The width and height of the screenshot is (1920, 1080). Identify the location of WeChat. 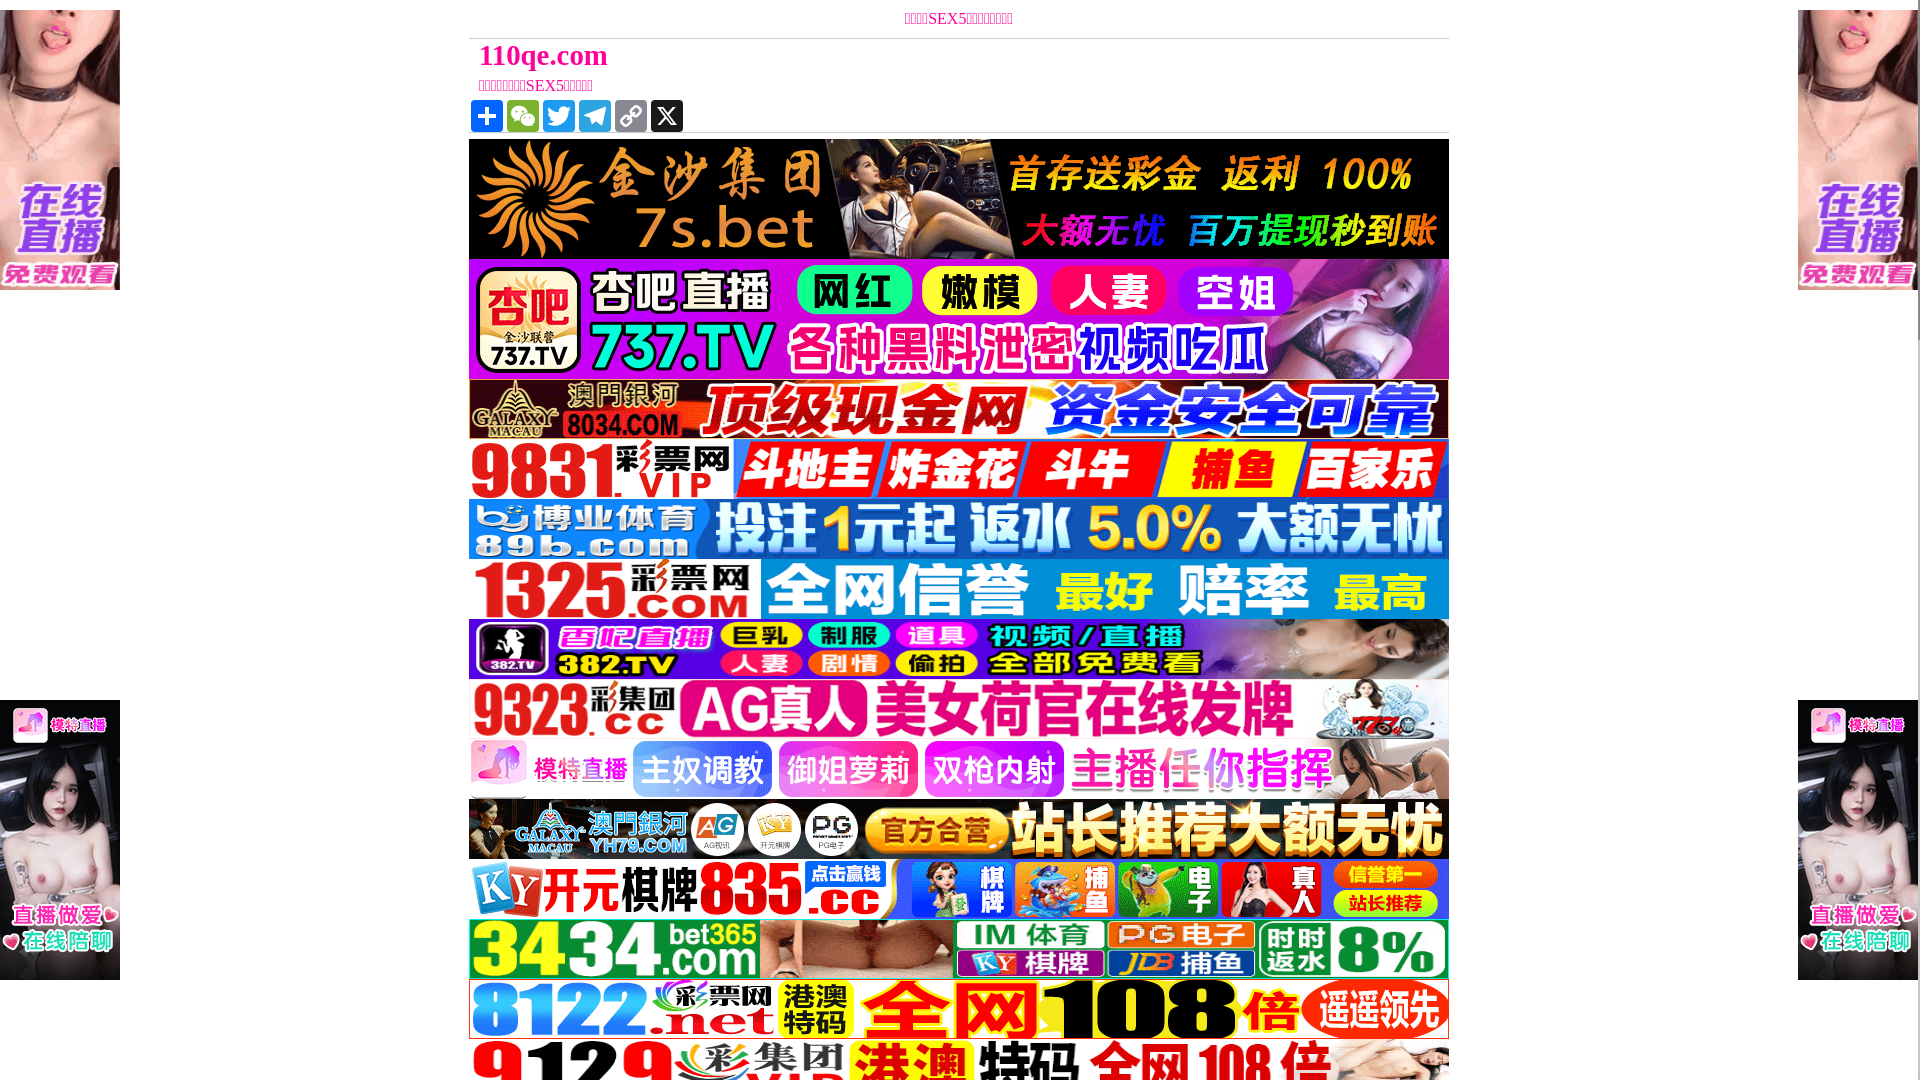
(522, 116).